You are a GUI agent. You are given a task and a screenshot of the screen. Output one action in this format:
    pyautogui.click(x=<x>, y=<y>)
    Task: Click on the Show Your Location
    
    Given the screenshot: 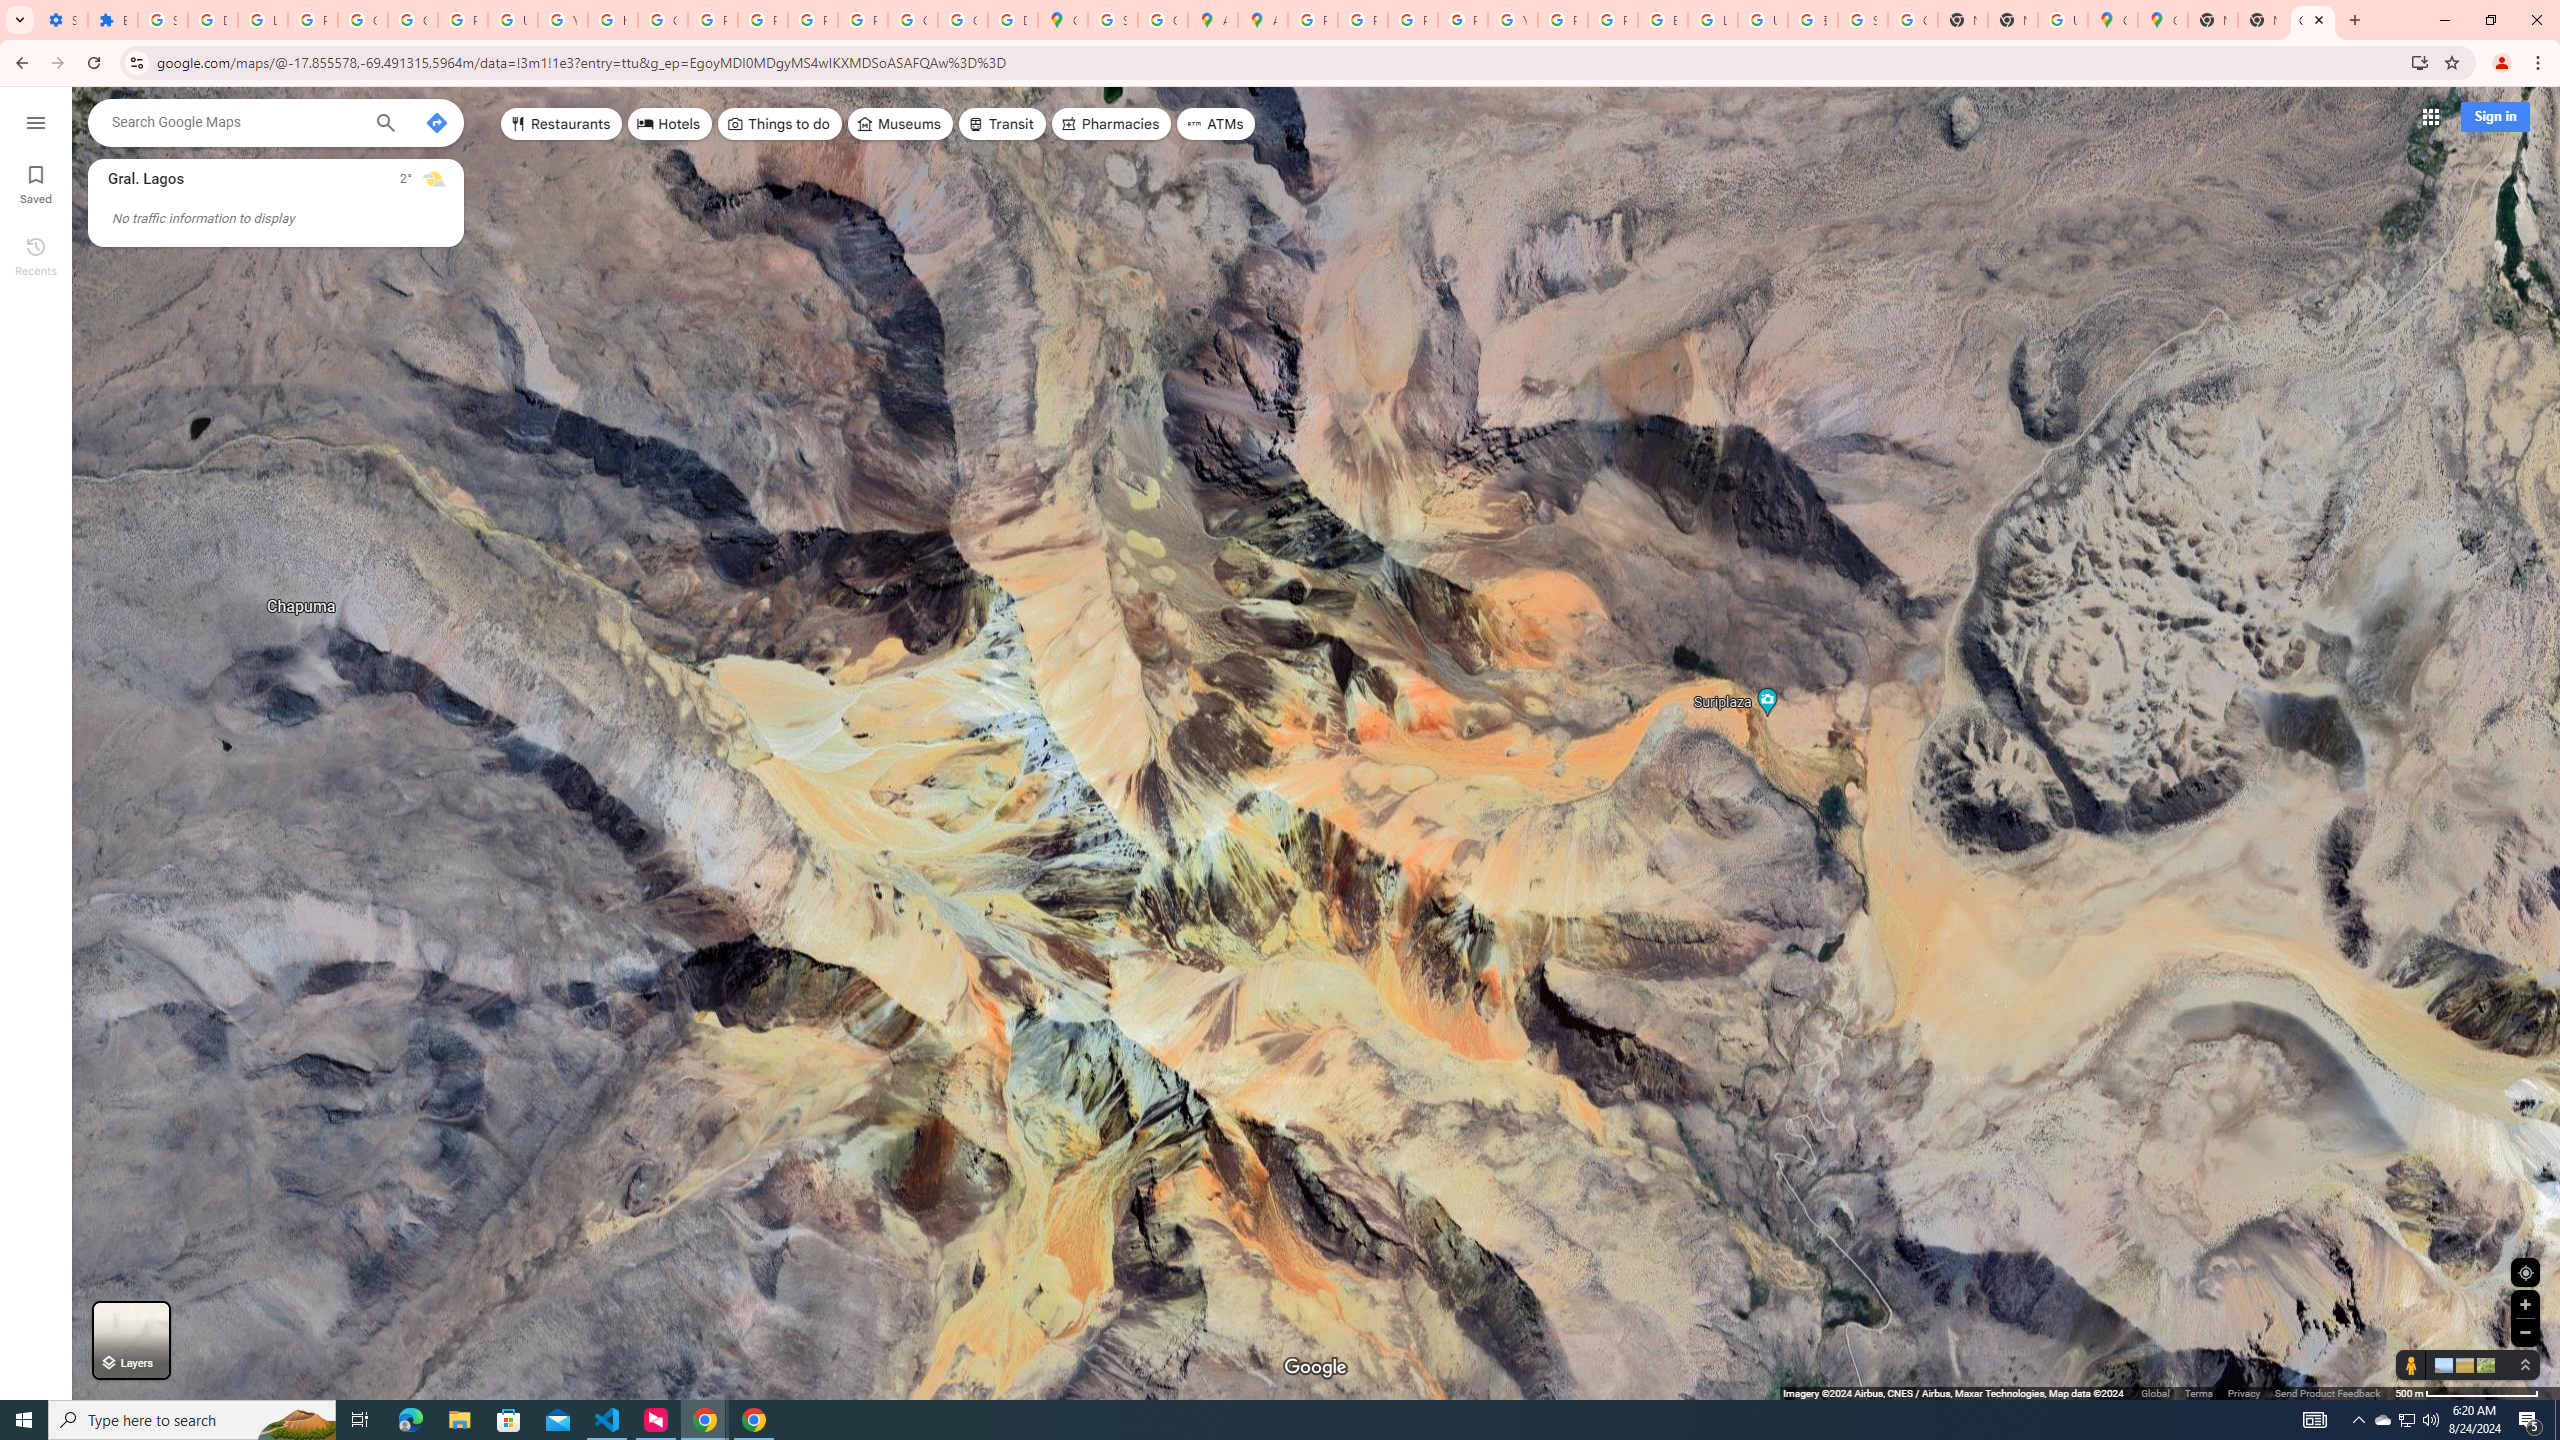 What is the action you would take?
    pyautogui.click(x=2525, y=1272)
    